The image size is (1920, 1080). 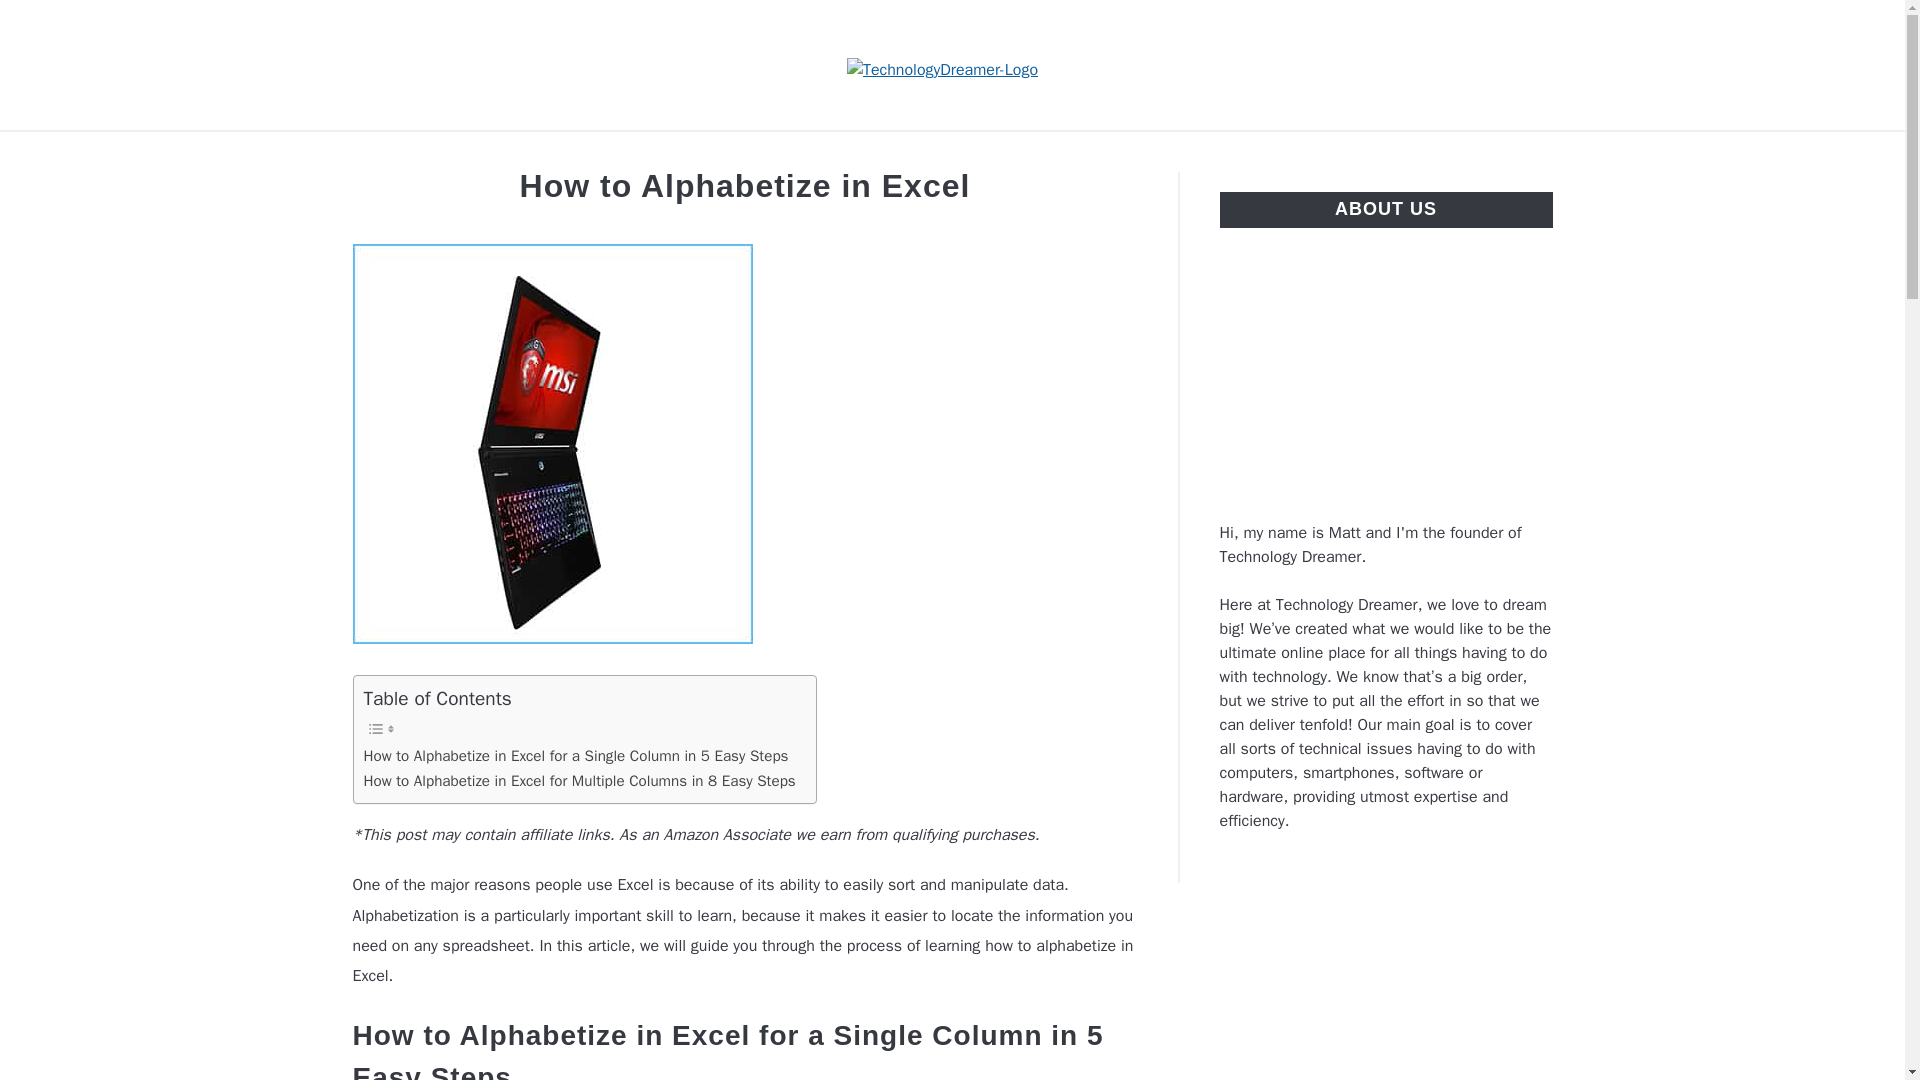 I want to click on HOME GADGETS, so click(x=1073, y=154).